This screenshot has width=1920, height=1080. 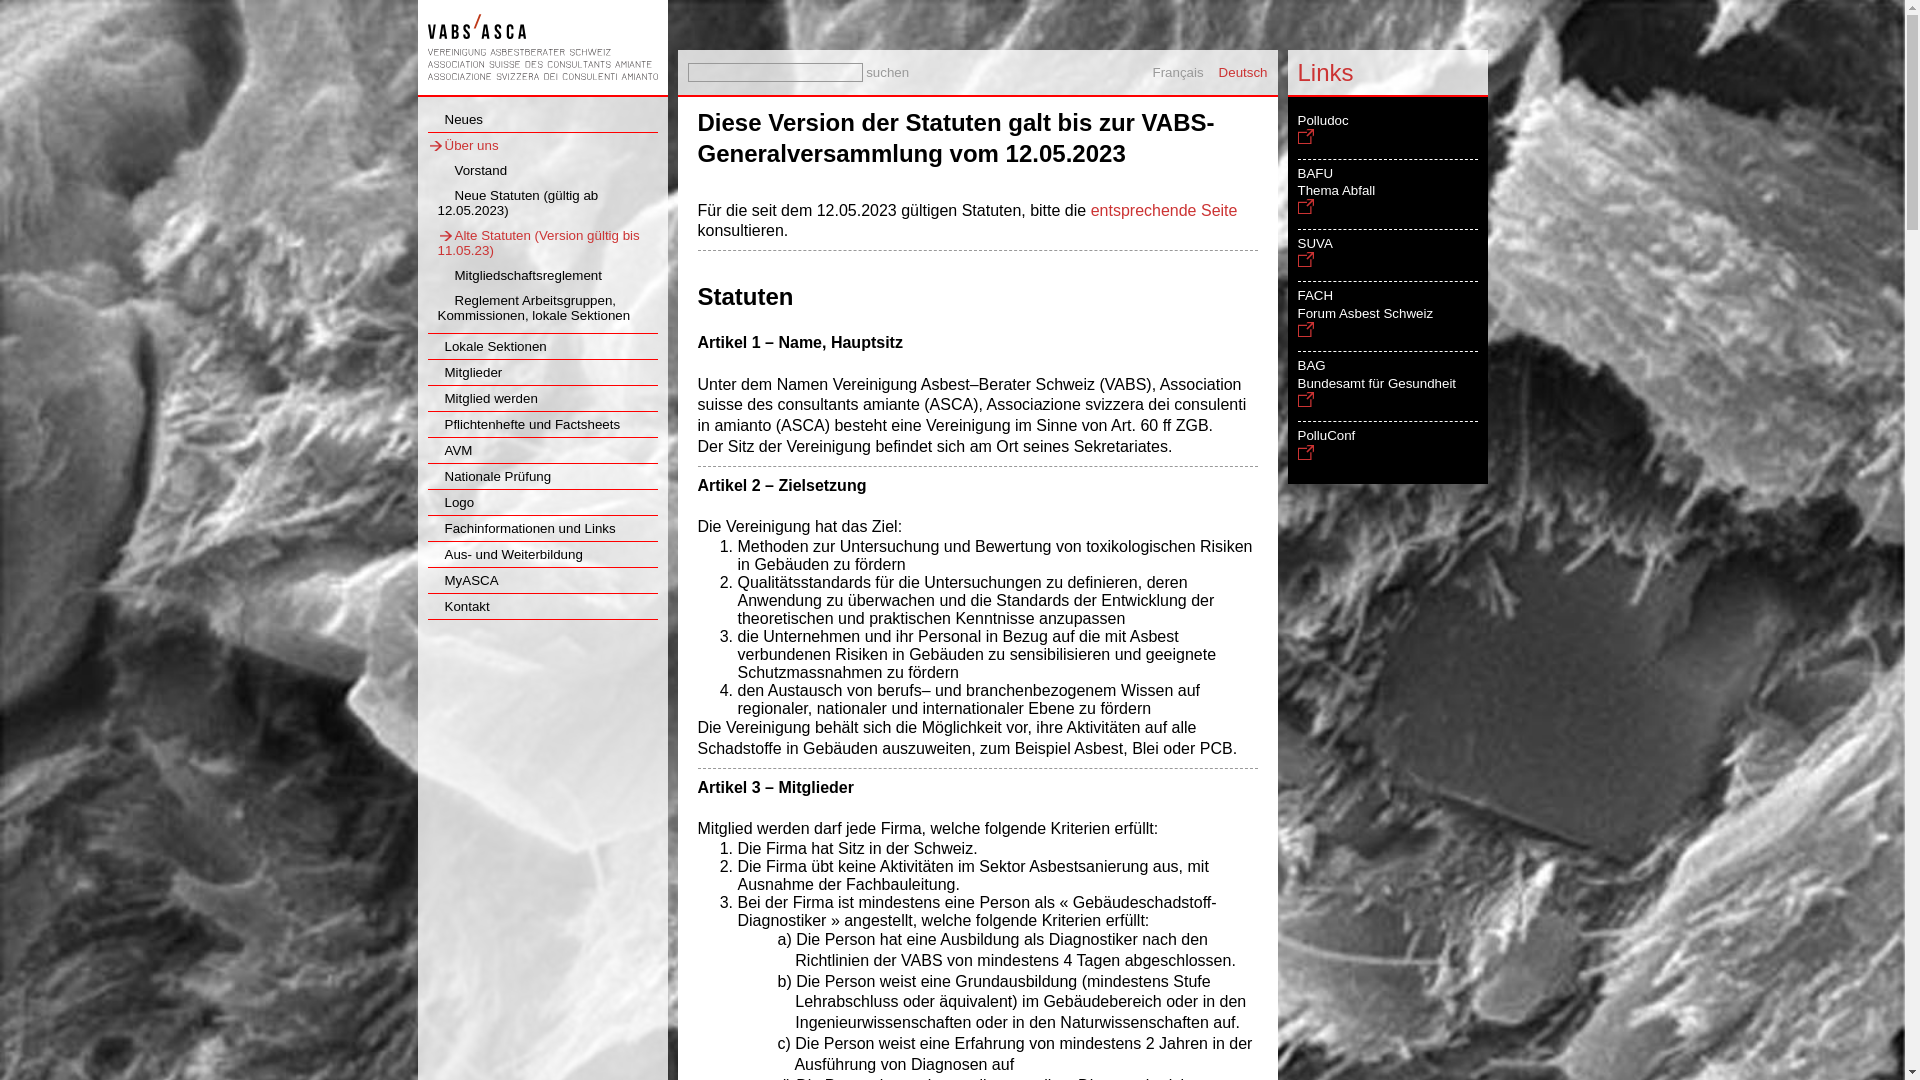 What do you see at coordinates (524, 424) in the screenshot?
I see `Pflichtenhefte und Factsheets` at bounding box center [524, 424].